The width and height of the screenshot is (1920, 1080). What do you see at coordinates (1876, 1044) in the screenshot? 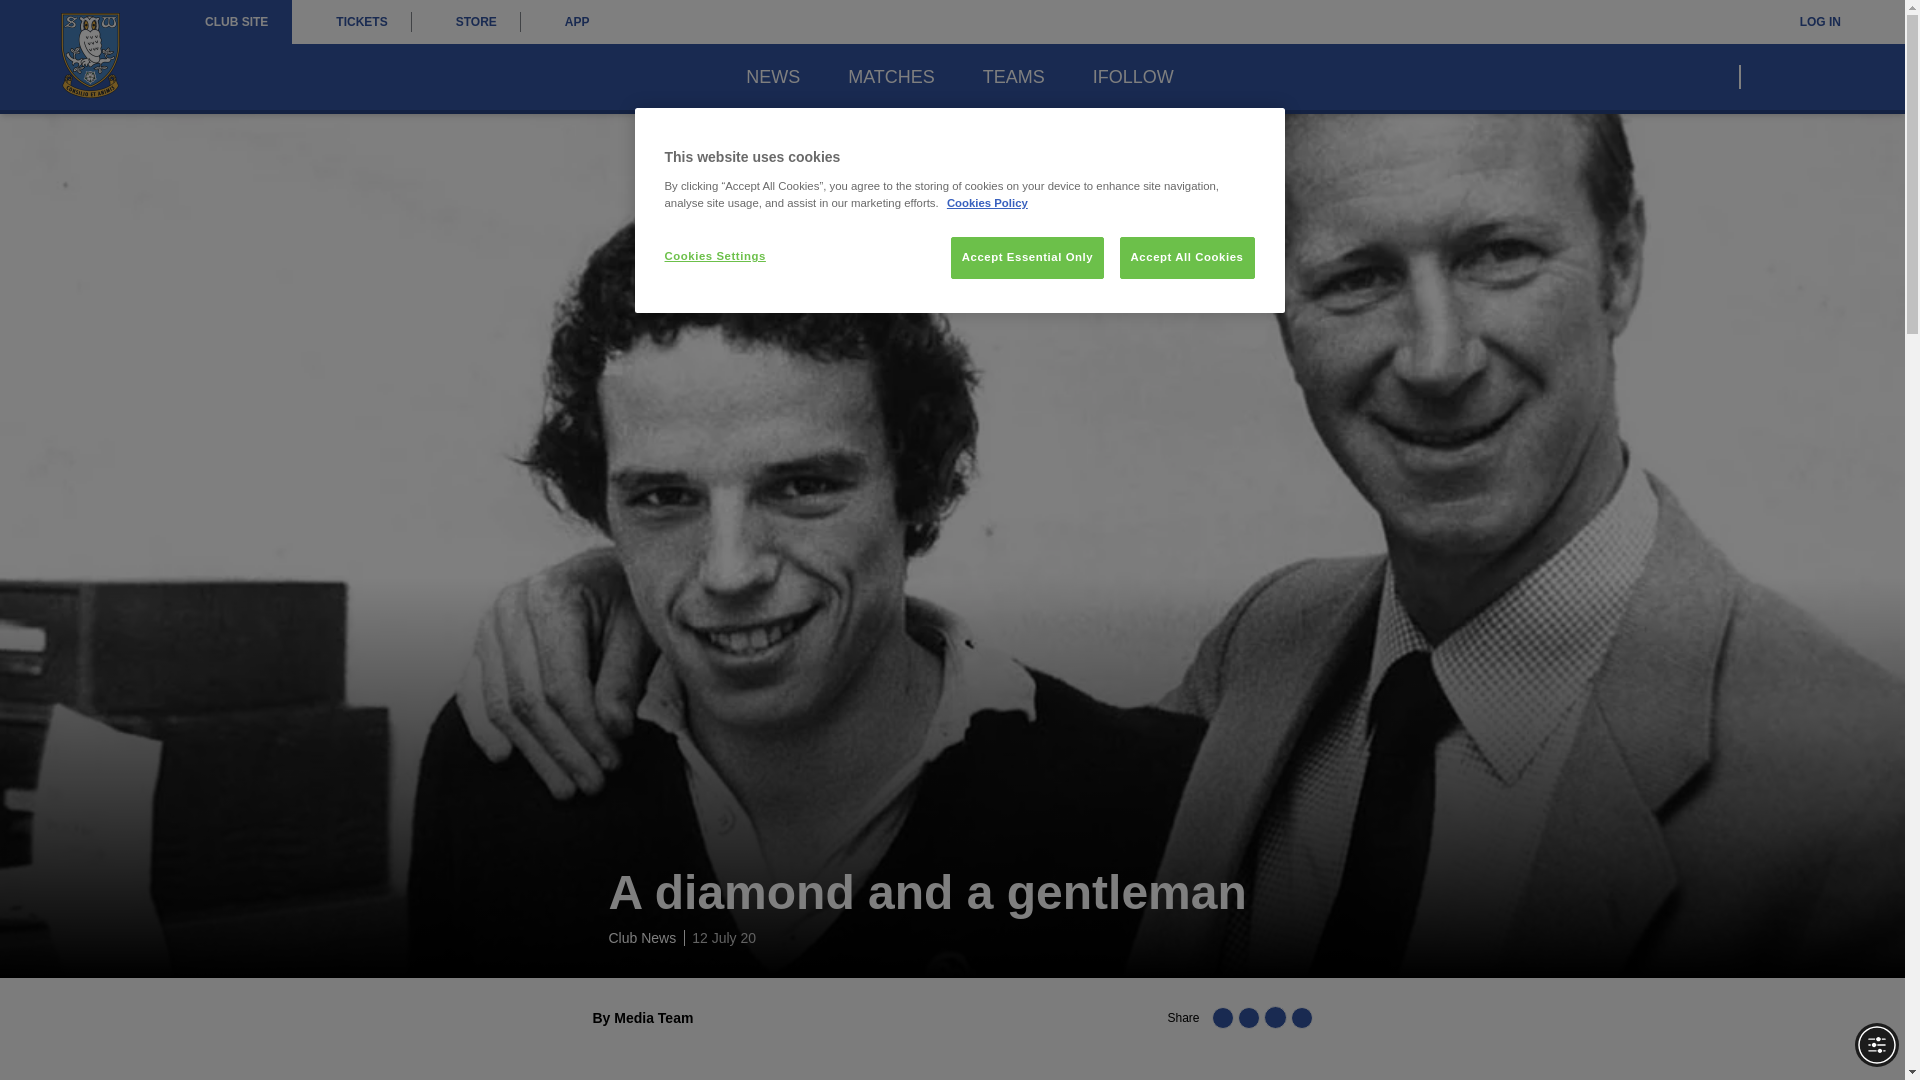
I see `Accessibility Menu` at bounding box center [1876, 1044].